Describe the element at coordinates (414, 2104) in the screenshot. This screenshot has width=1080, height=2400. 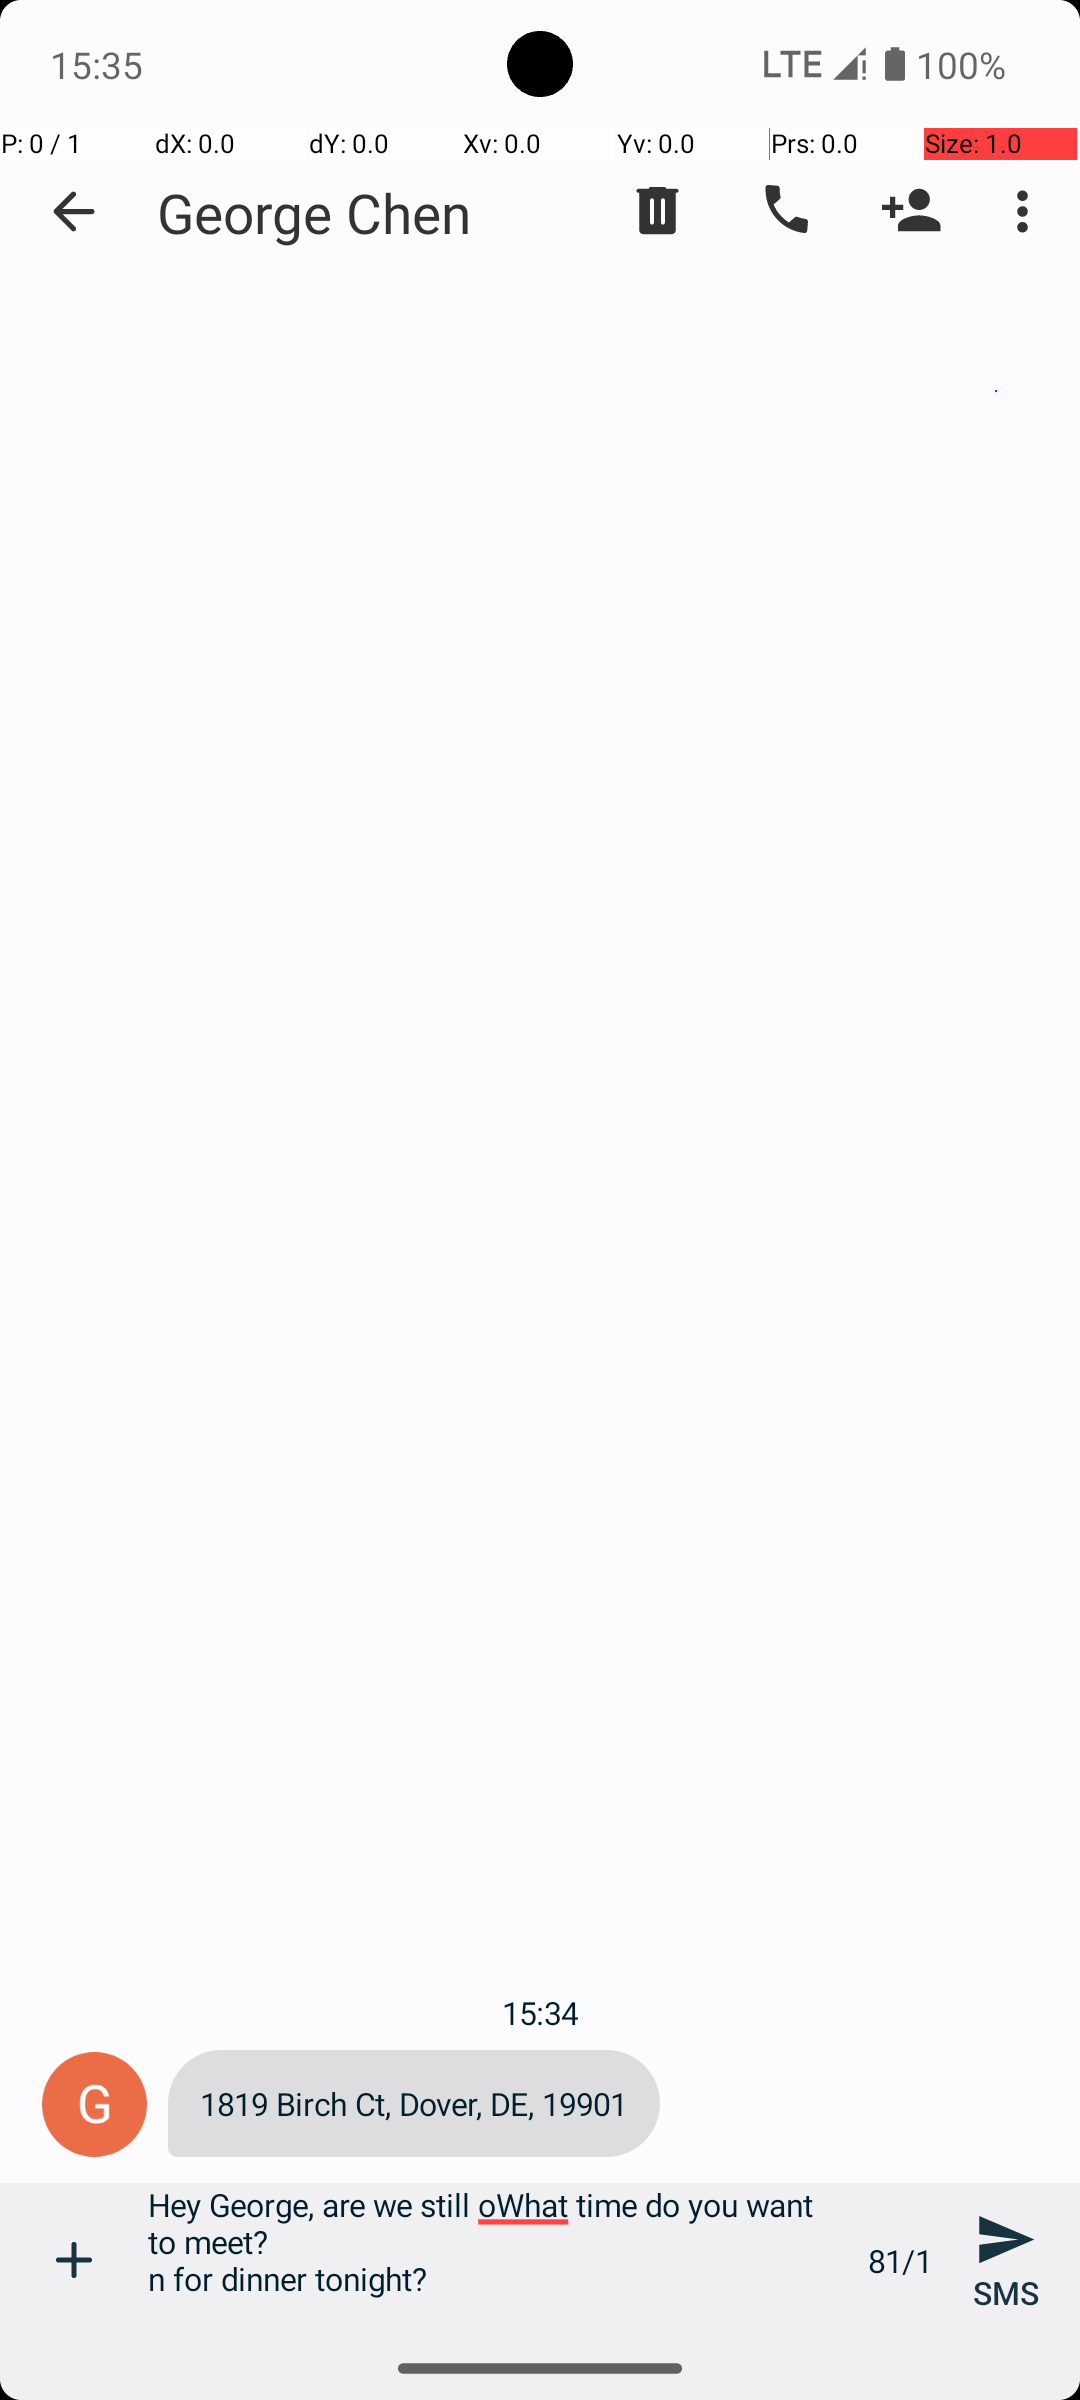
I see `1819 Birch Ct, Dover, DE, 19901` at that location.